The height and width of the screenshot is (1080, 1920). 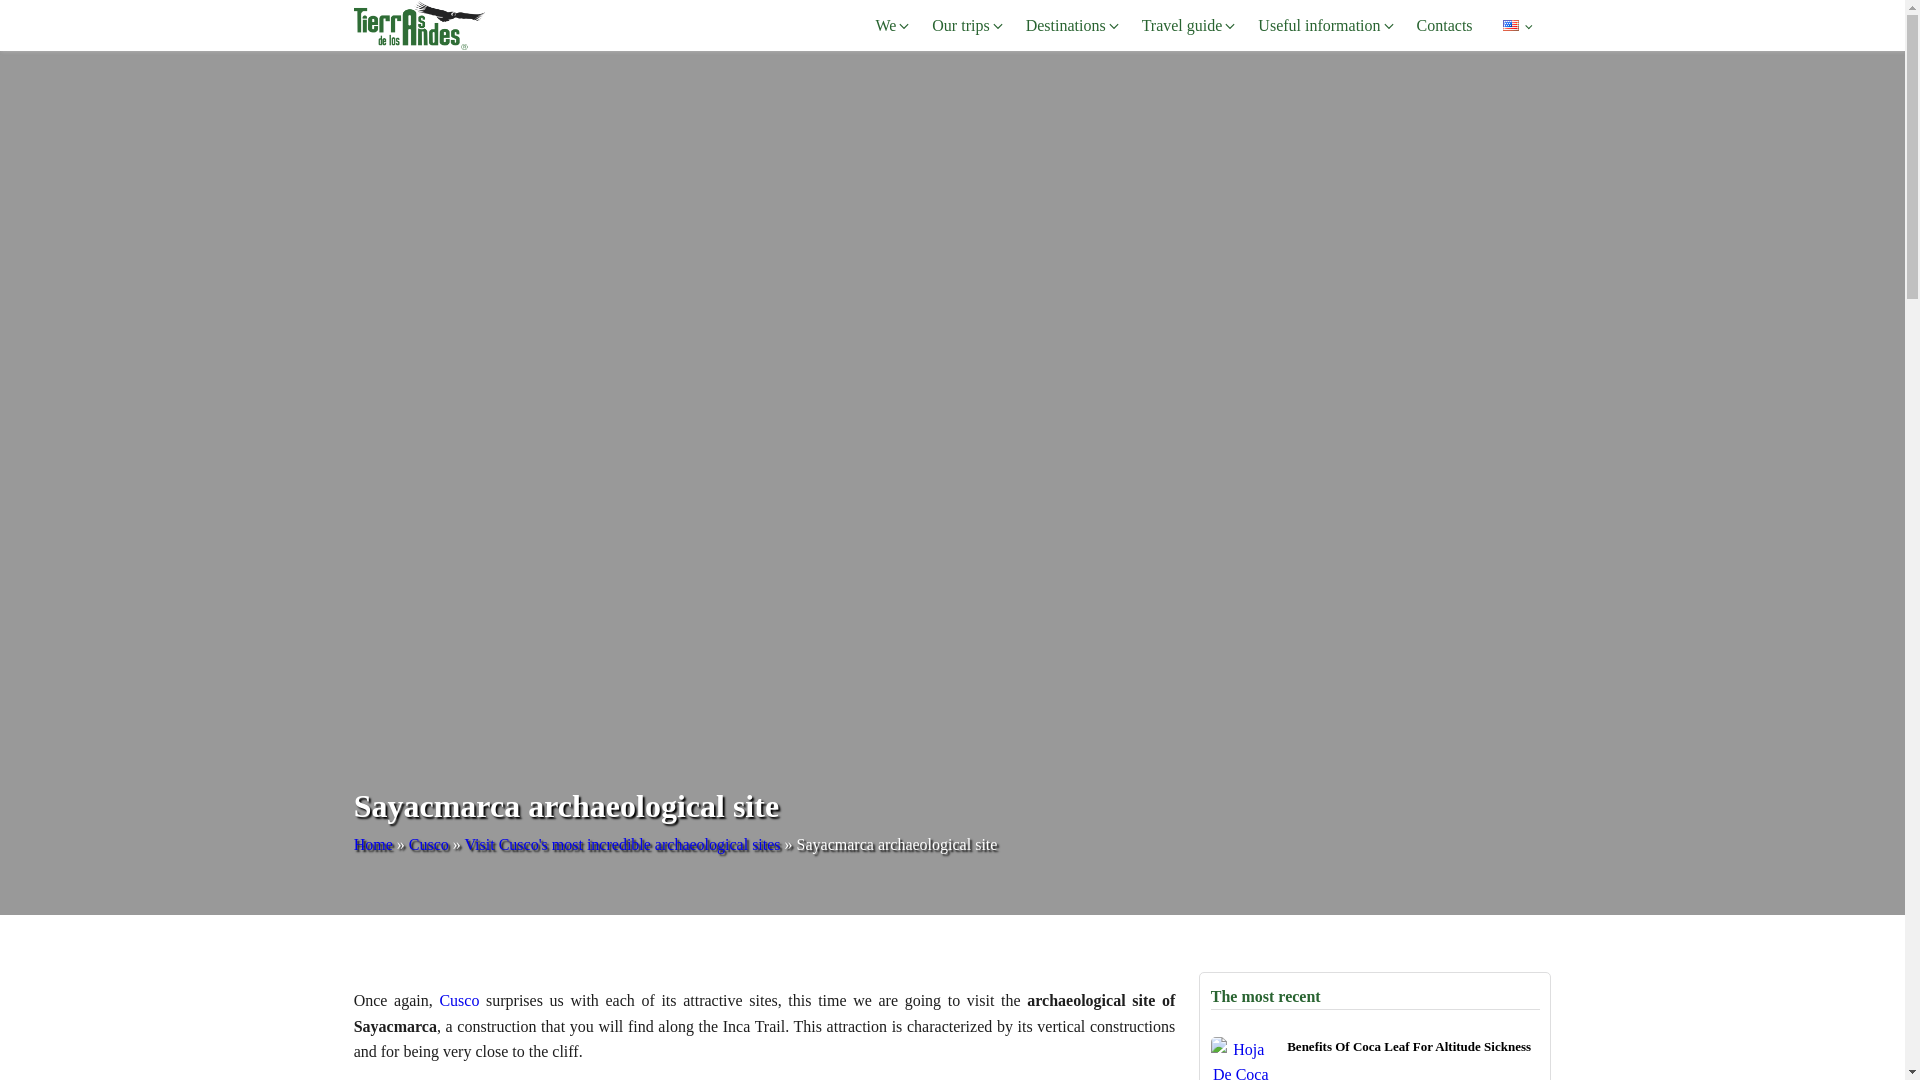 I want to click on We, so click(x=893, y=26).